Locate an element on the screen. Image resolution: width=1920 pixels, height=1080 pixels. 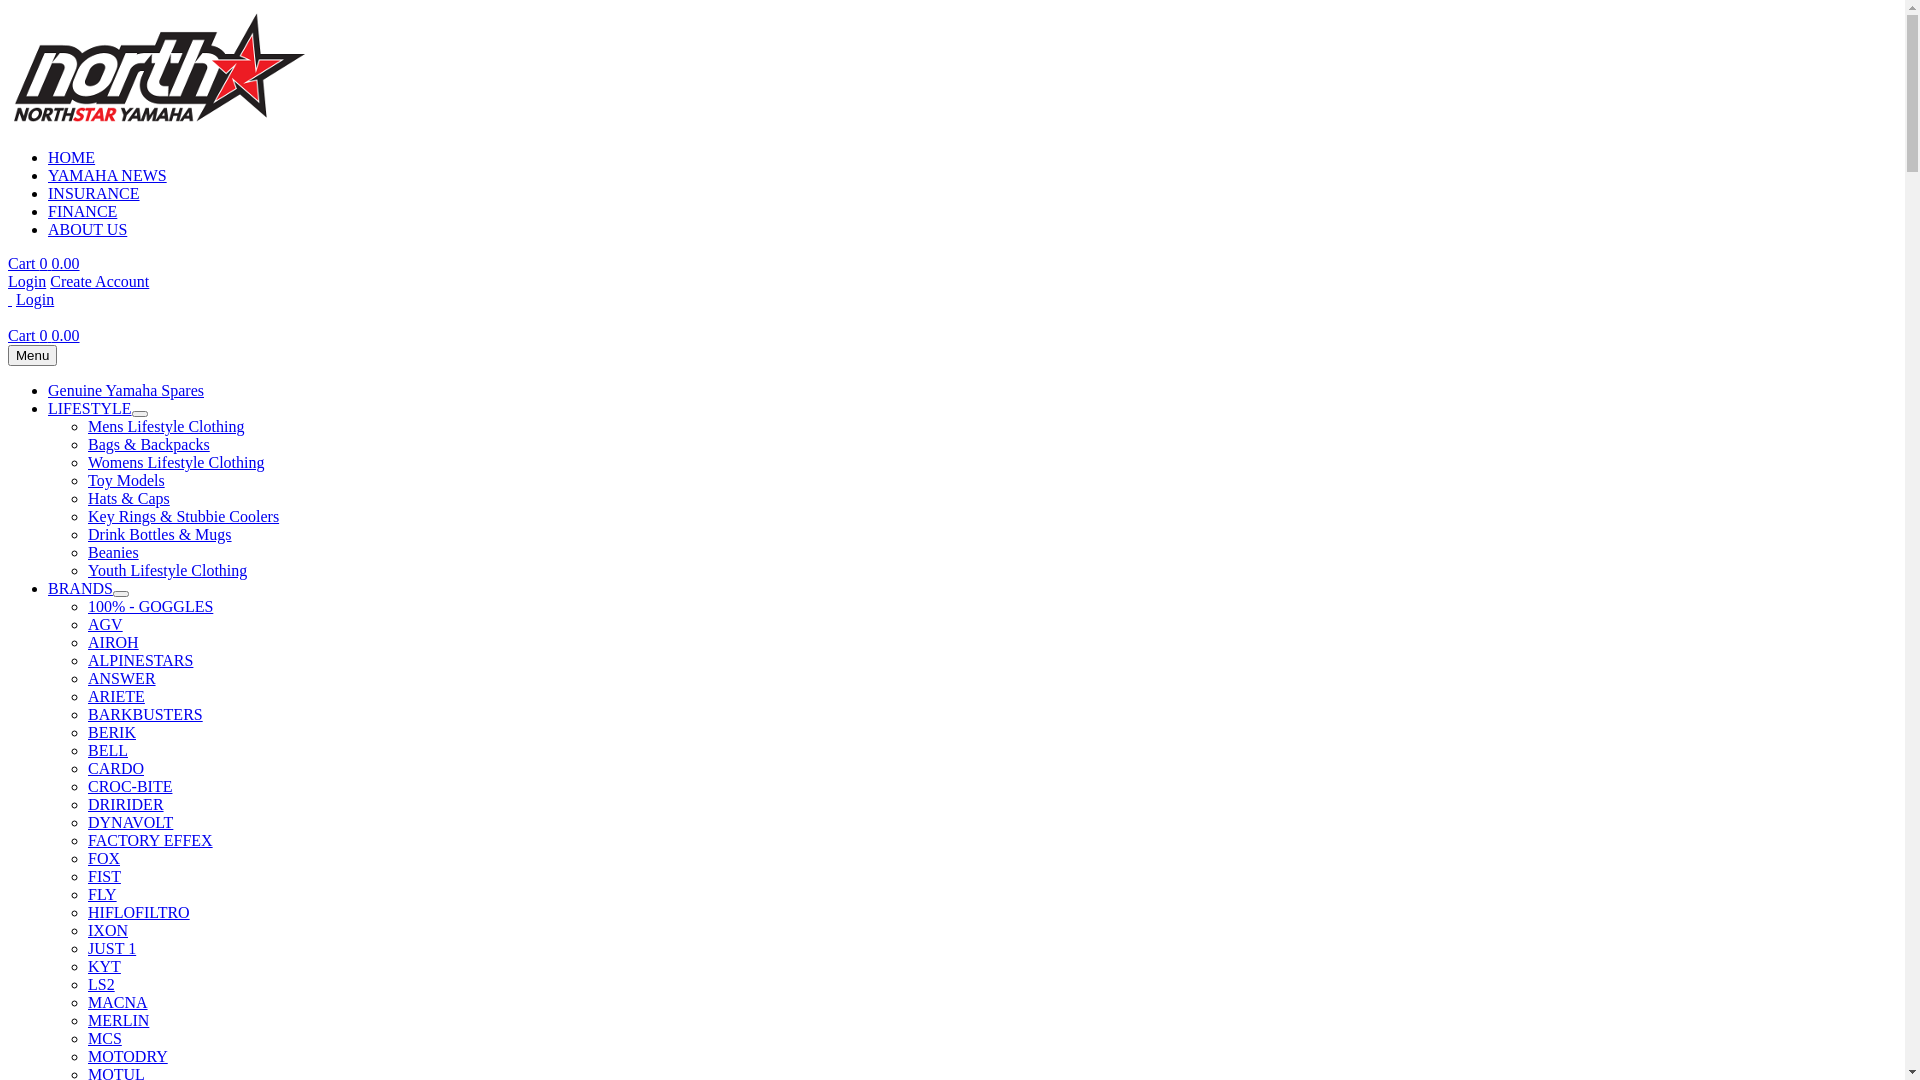
Cart 0 0.00 is located at coordinates (44, 264).